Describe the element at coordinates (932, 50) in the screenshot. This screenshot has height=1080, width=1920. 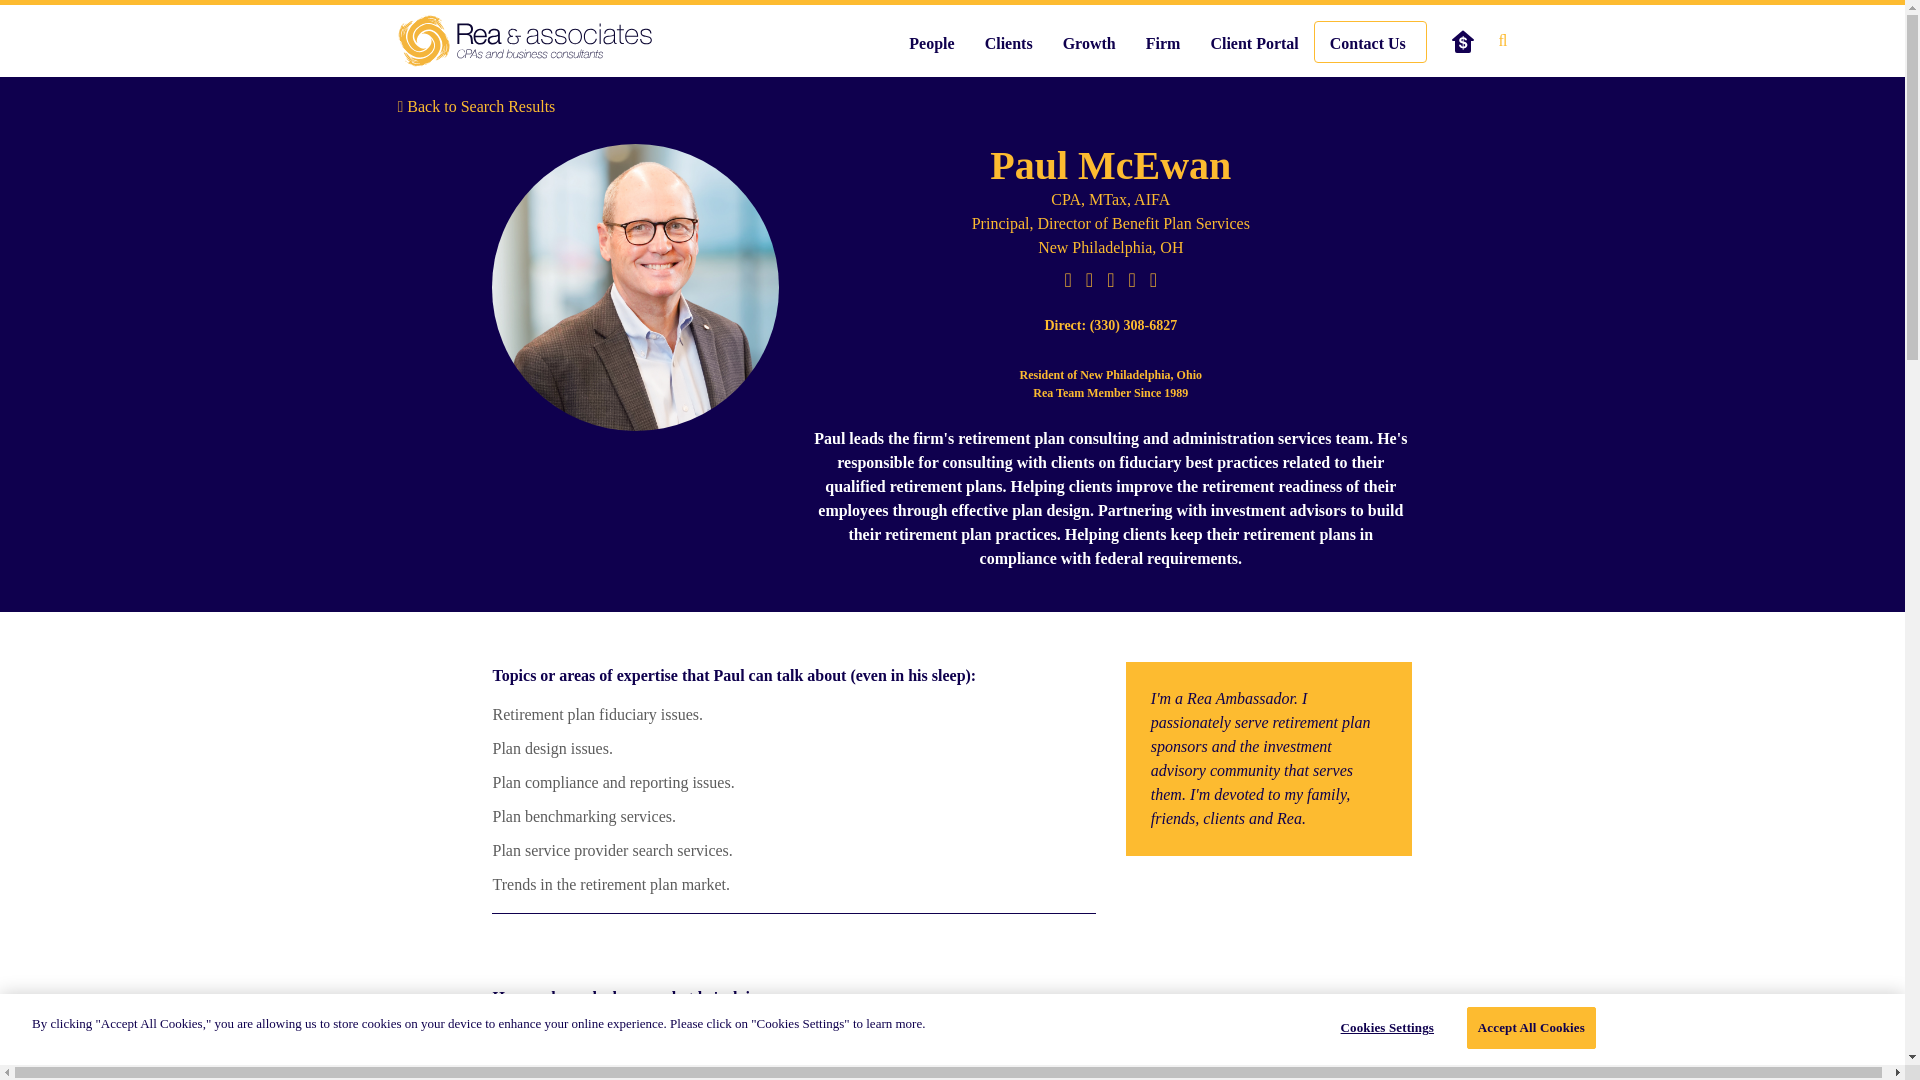
I see `People` at that location.